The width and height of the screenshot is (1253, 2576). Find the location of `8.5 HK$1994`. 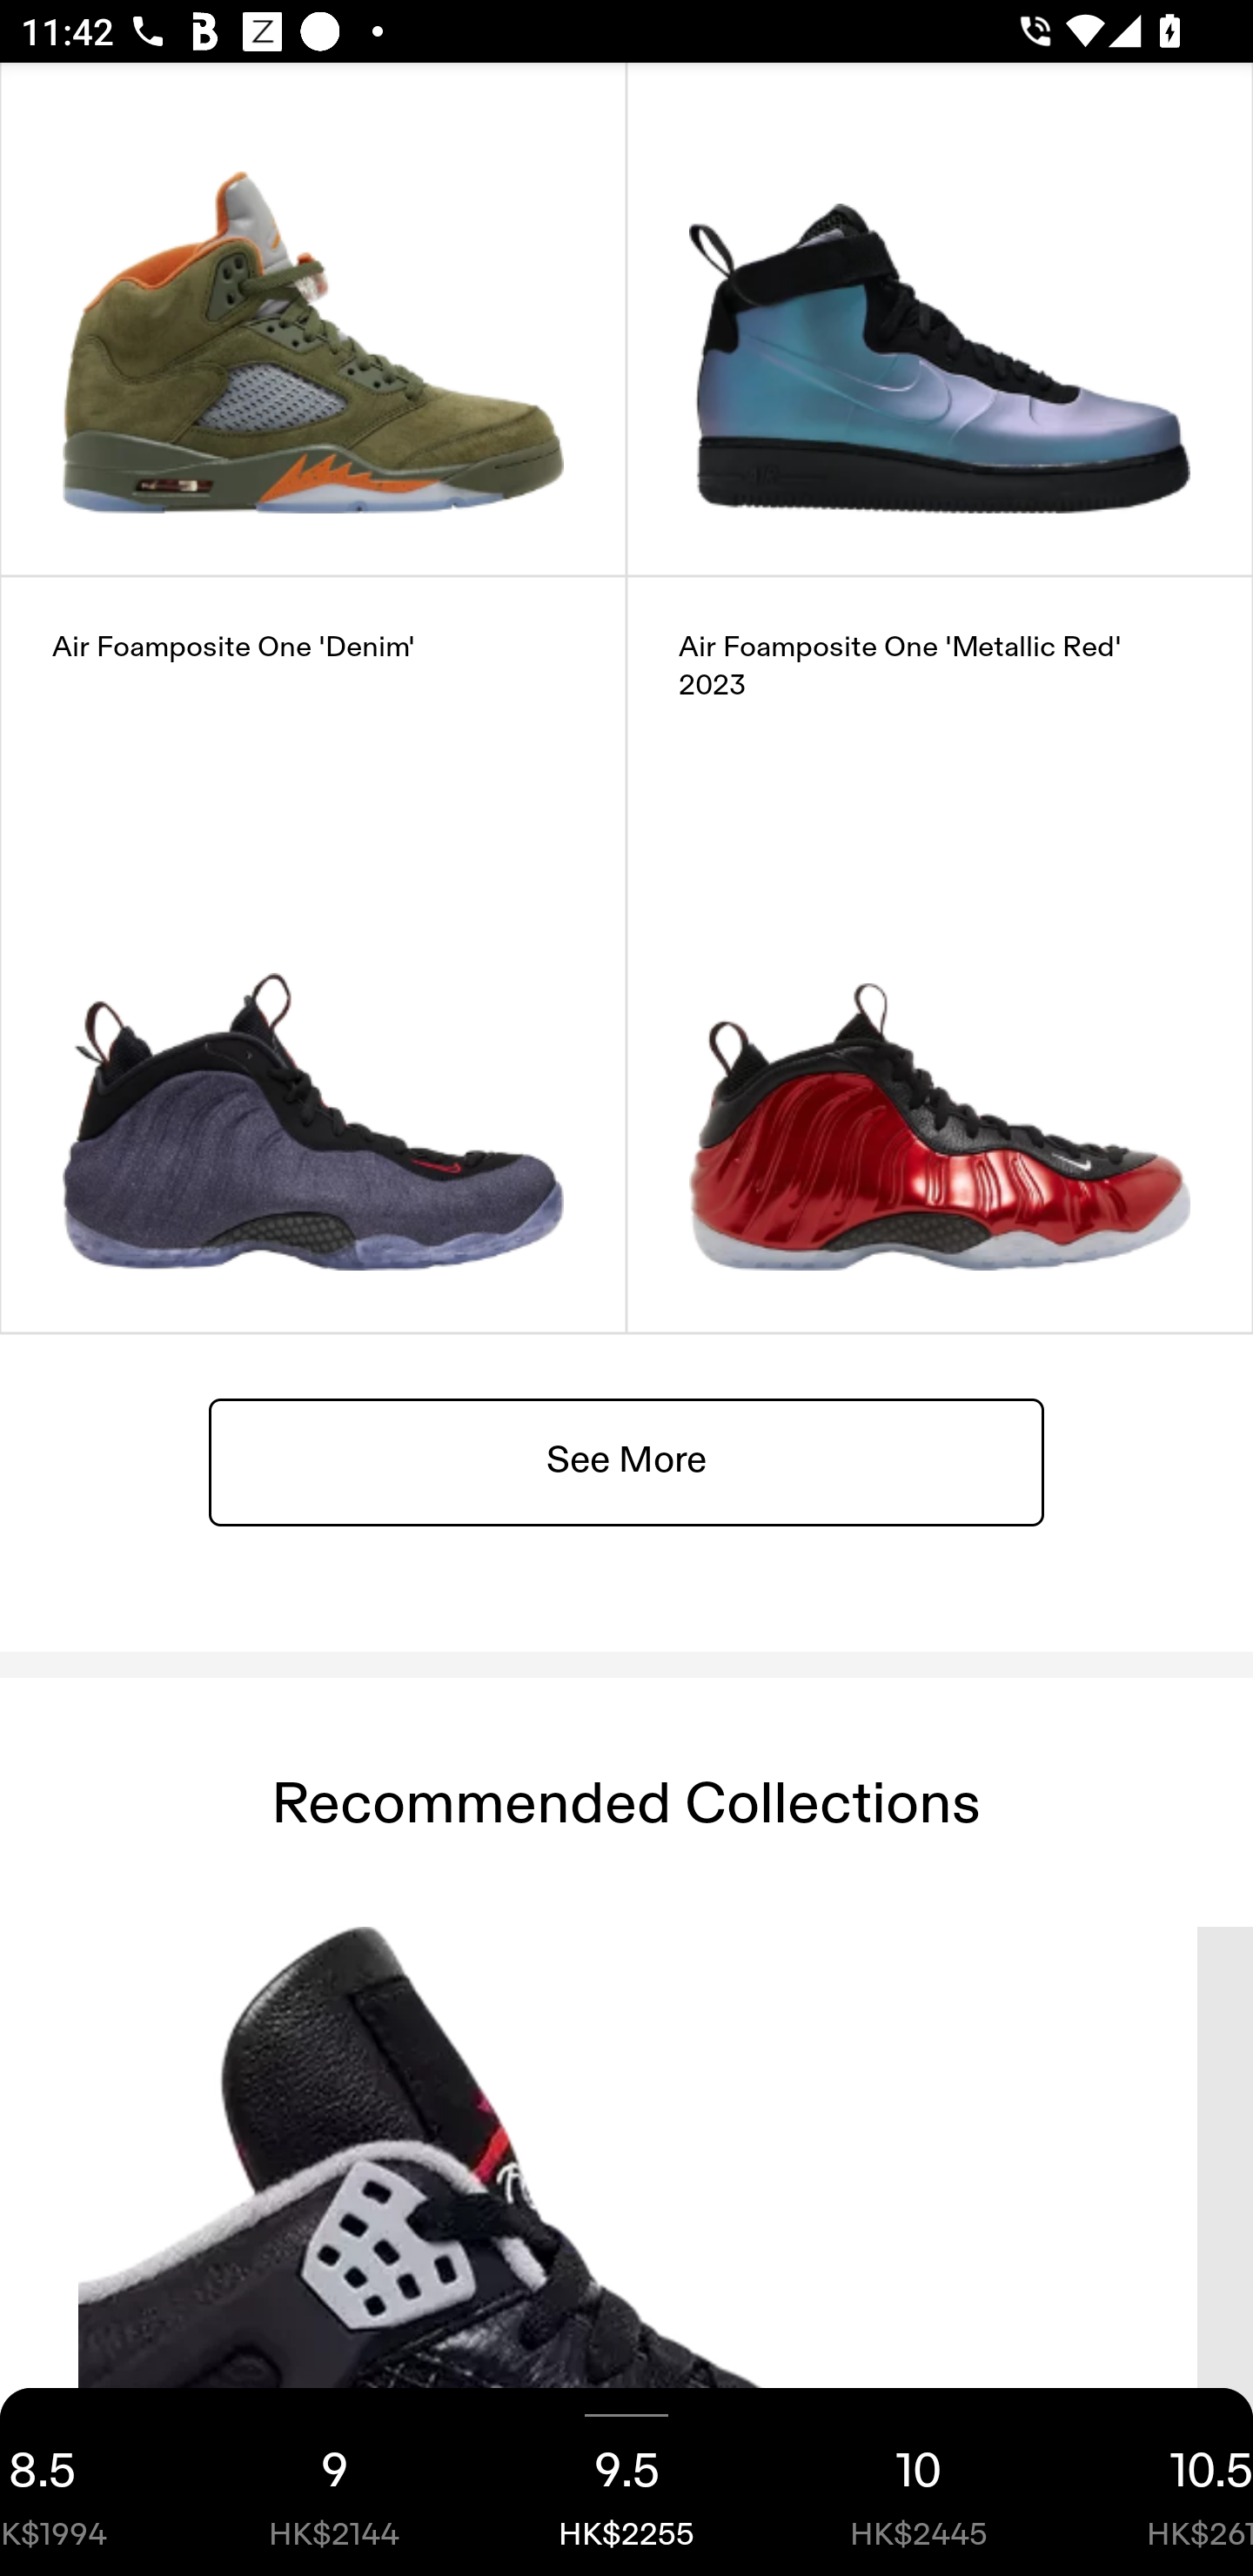

8.5 HK$1994 is located at coordinates (94, 2482).